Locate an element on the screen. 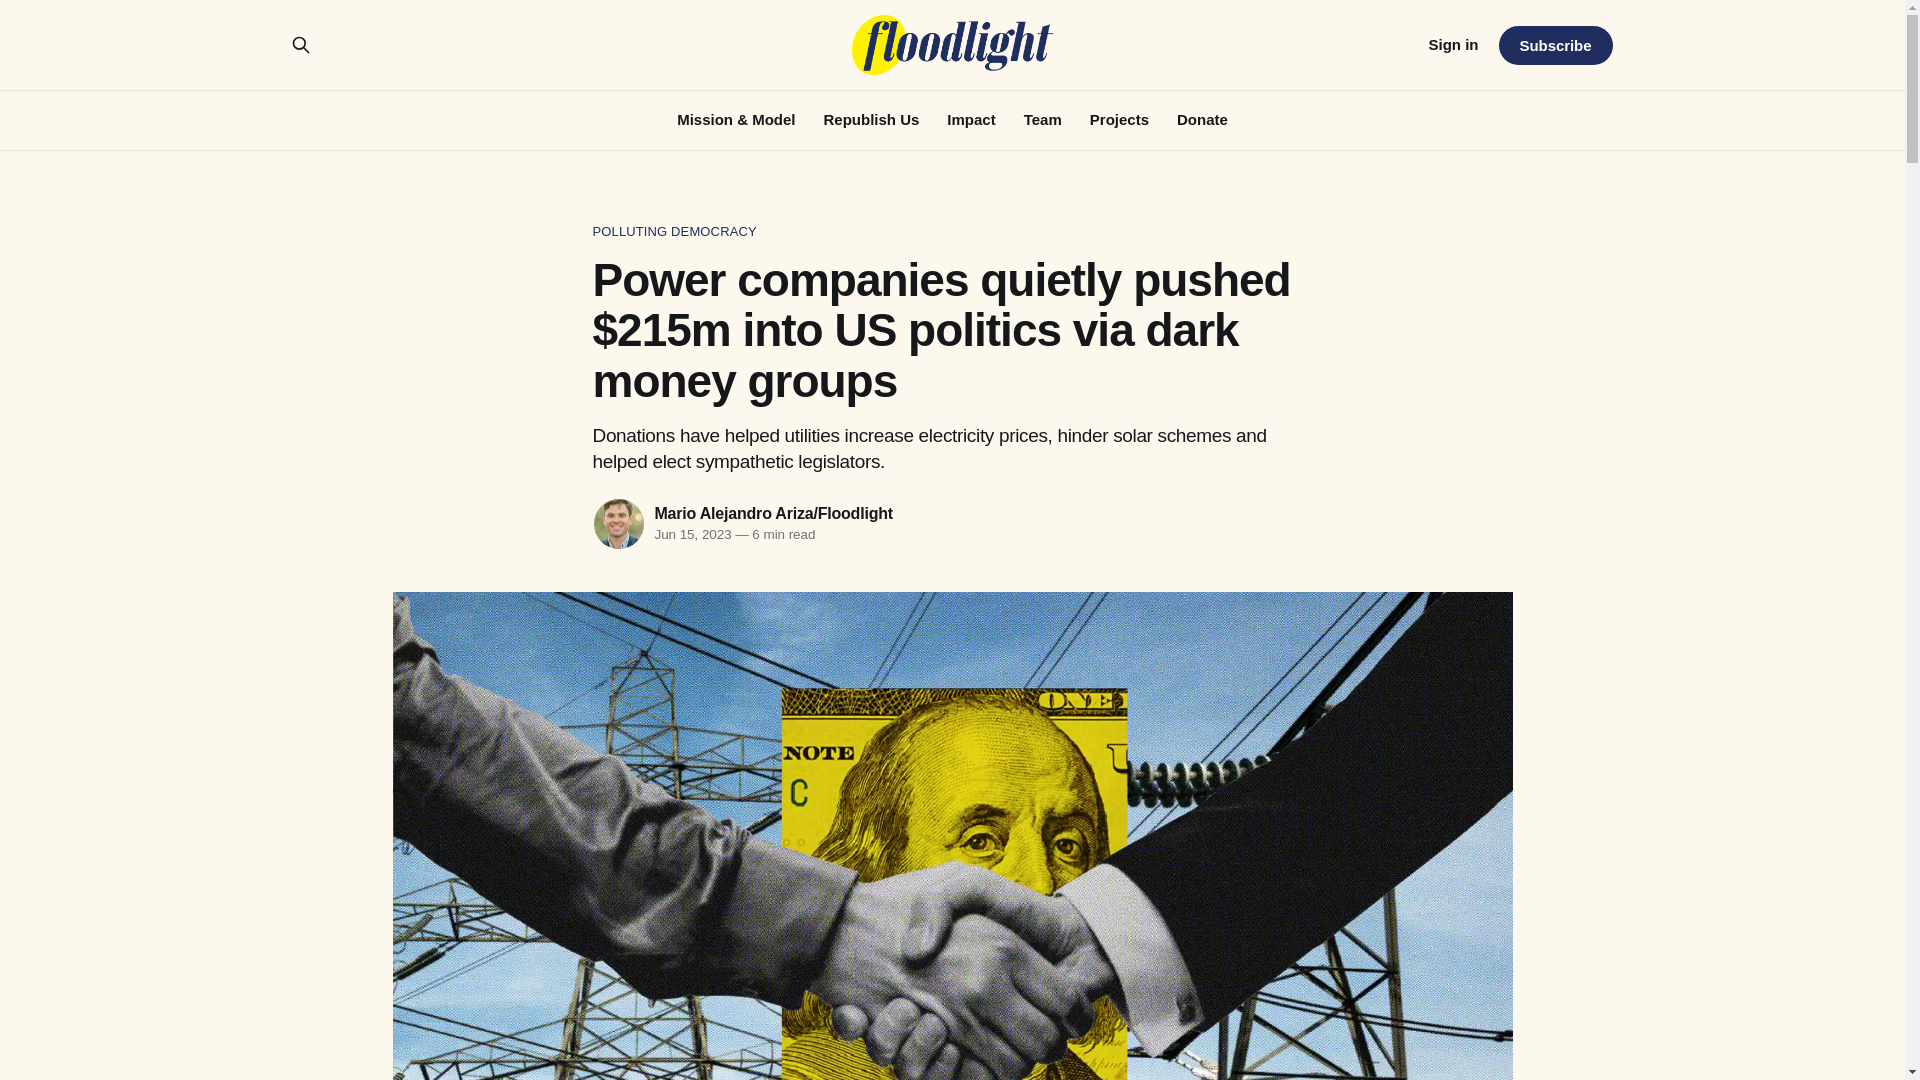  POLLUTING DEMOCRACY is located at coordinates (951, 232).